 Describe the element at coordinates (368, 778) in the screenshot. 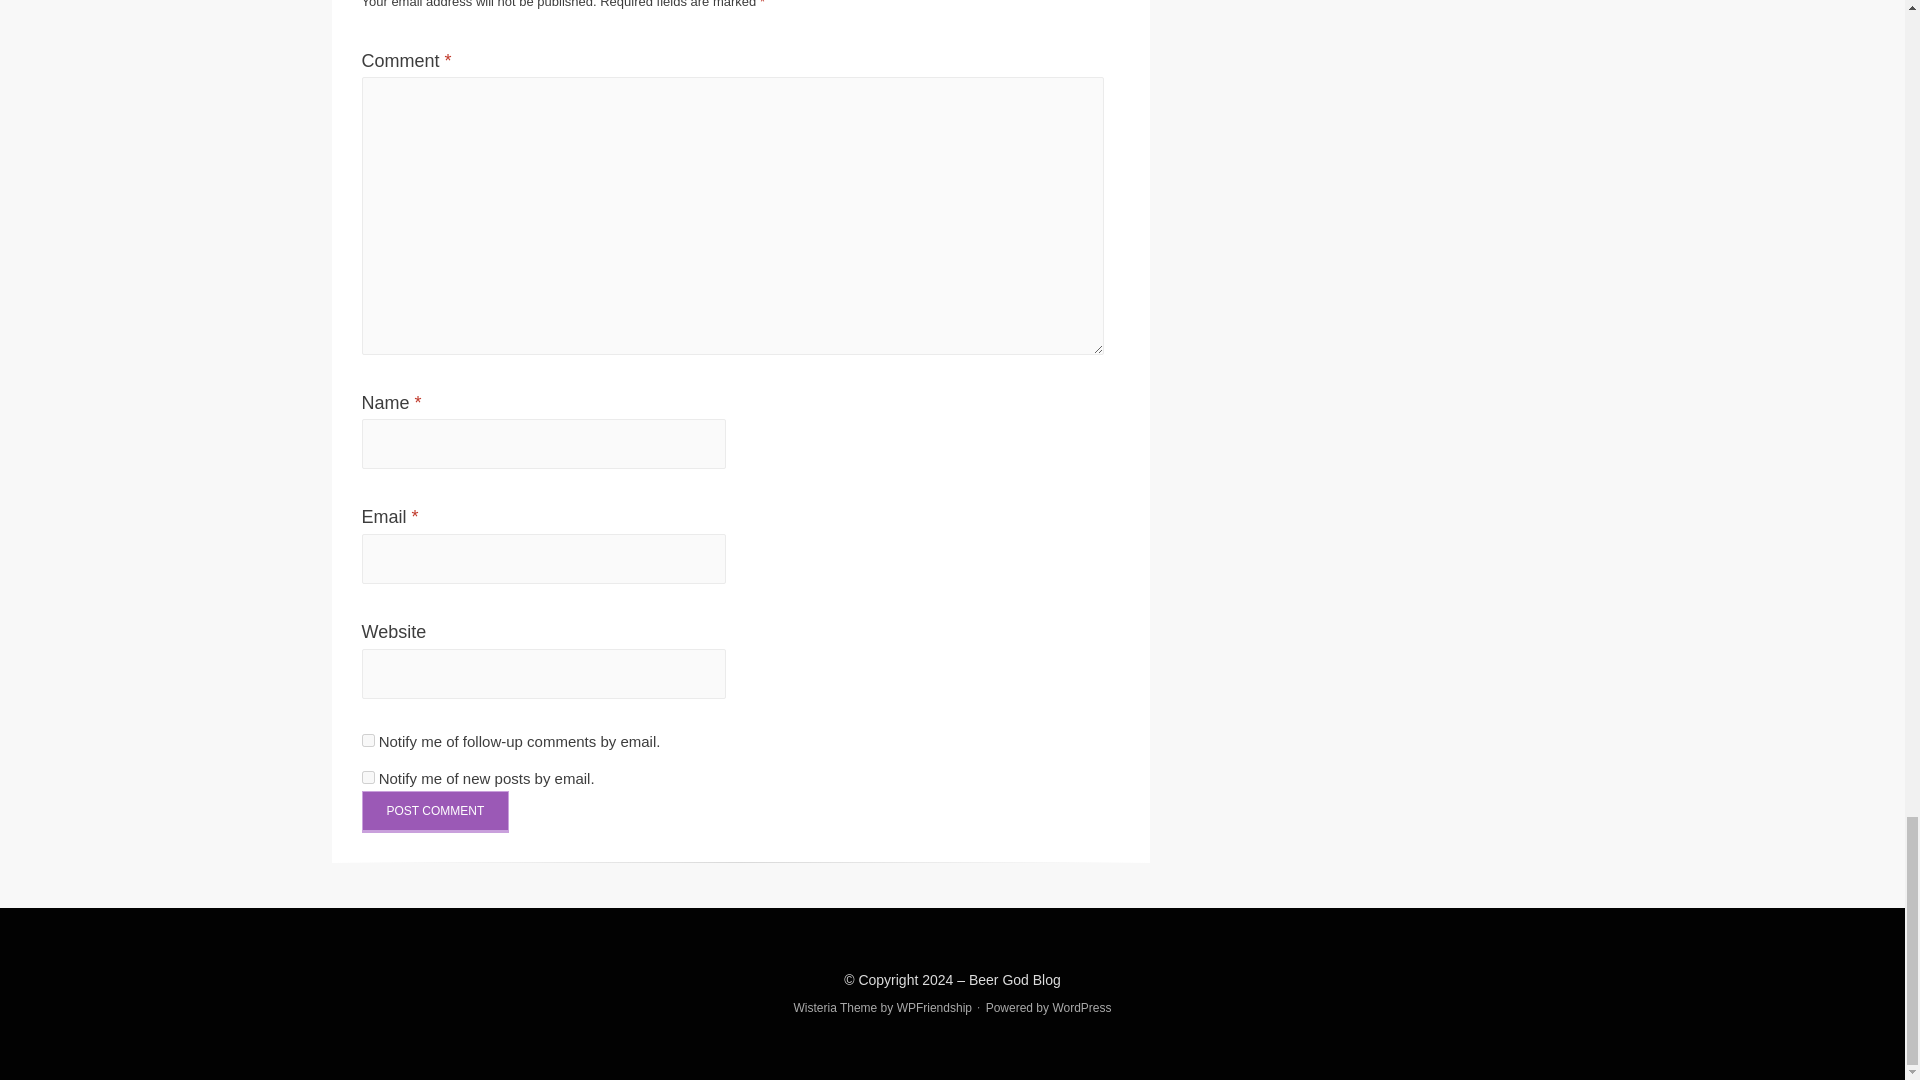

I see `subscribe` at that location.